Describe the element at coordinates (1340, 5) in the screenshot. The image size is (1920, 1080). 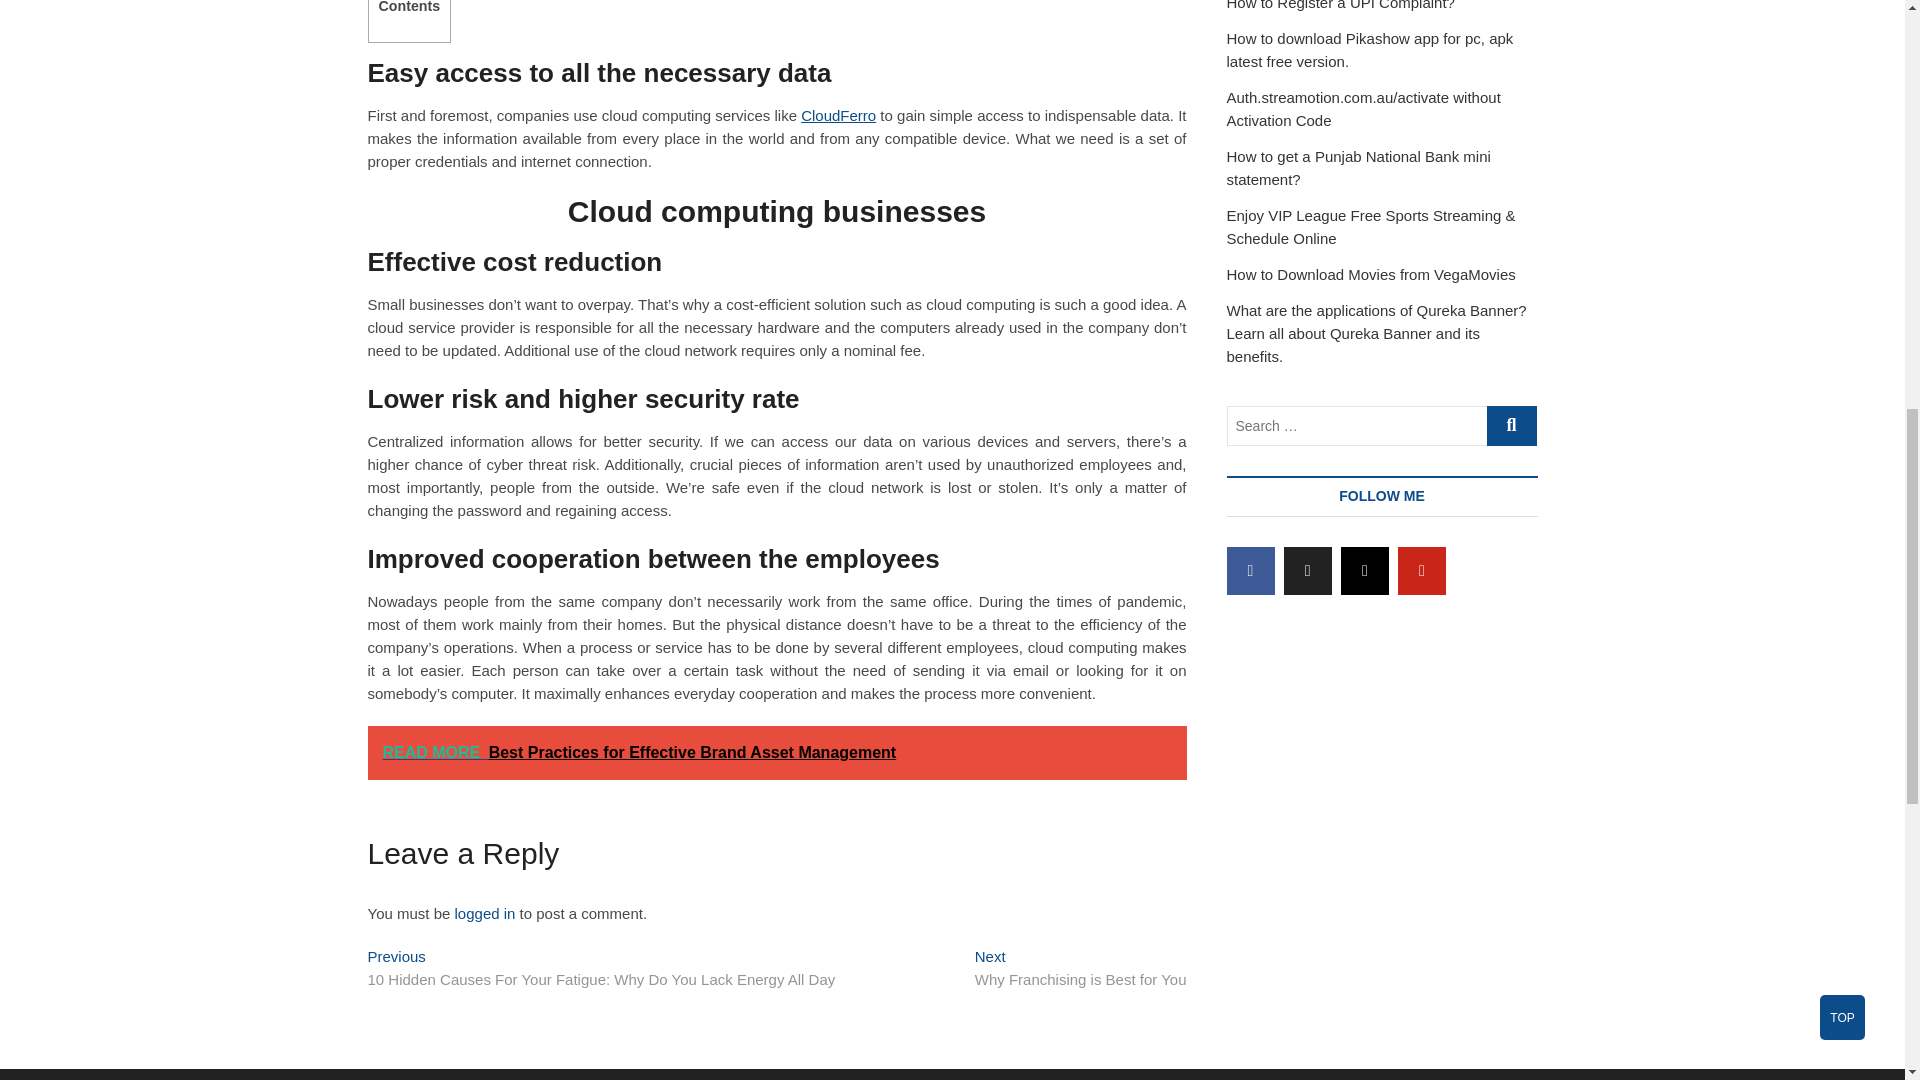
I see `How to Register a UPI Complaint?` at that location.